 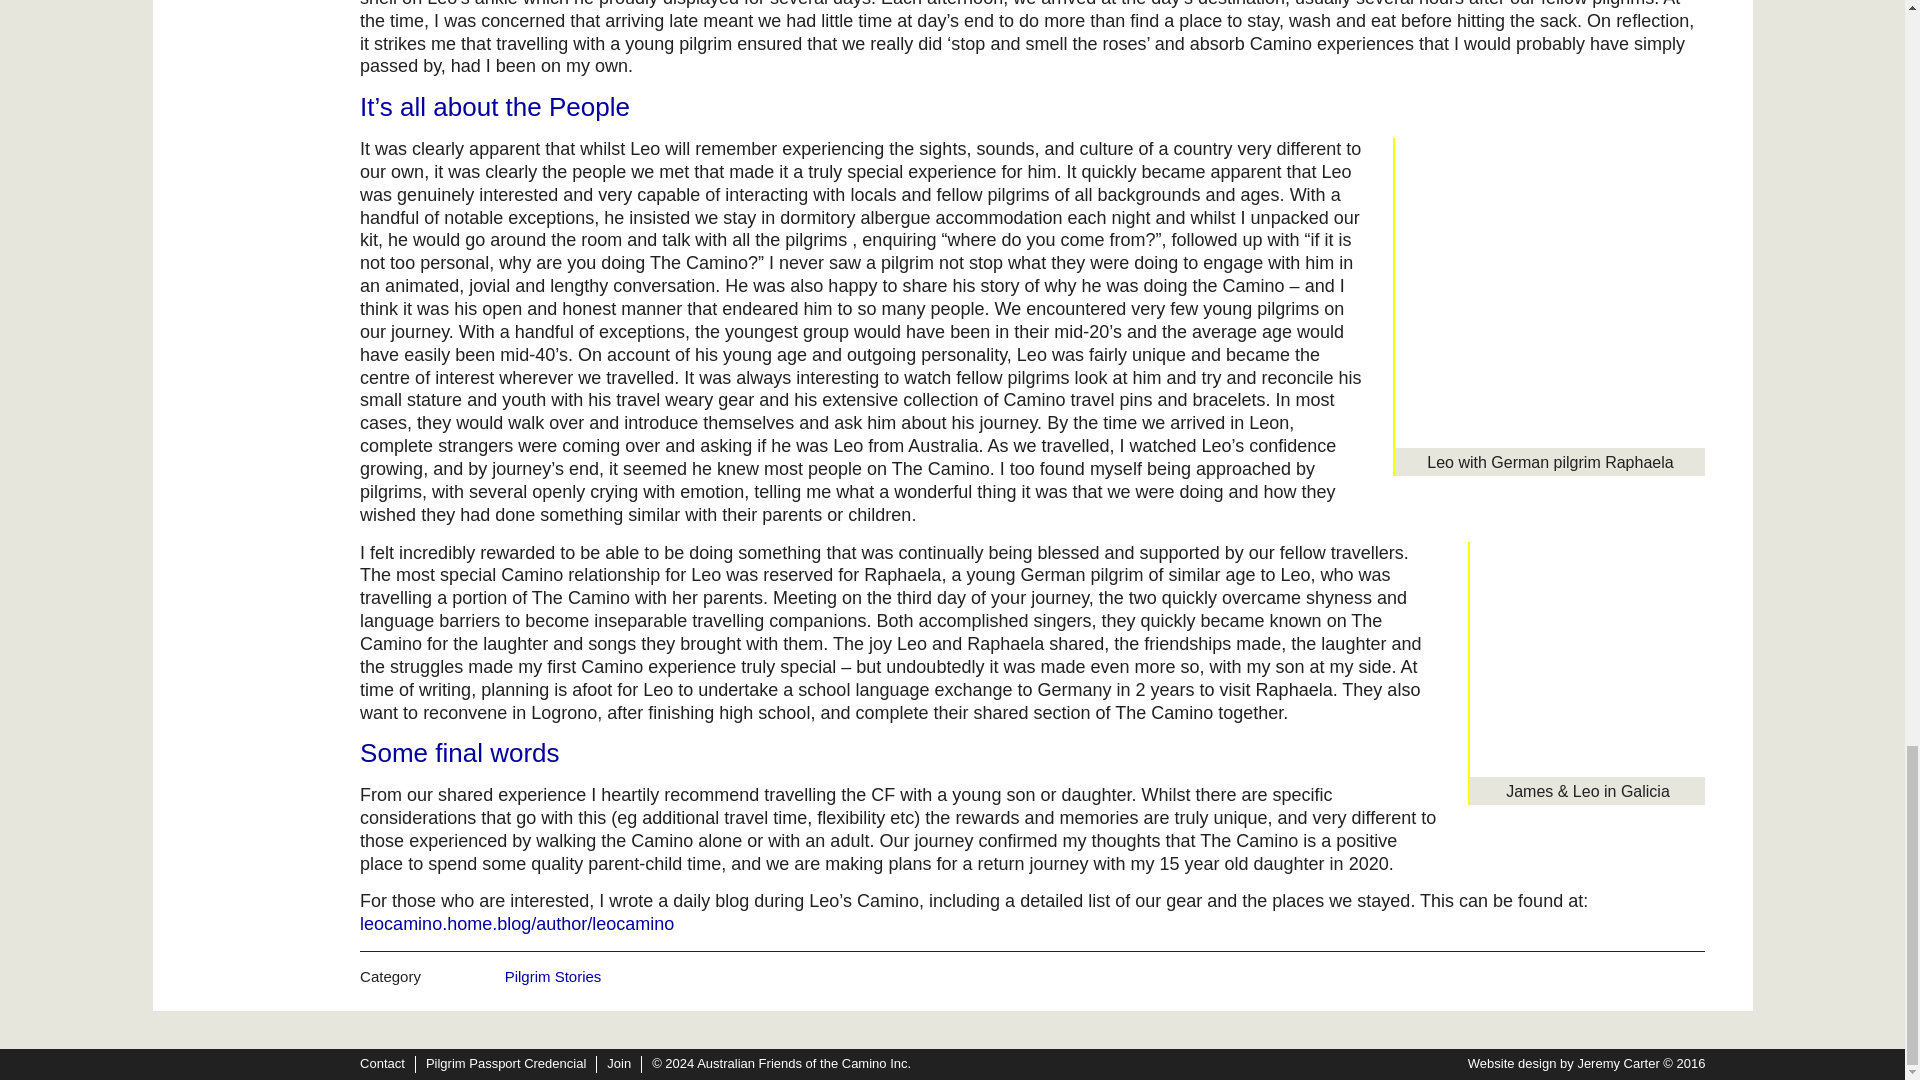 What do you see at coordinates (618, 1064) in the screenshot?
I see `Join` at bounding box center [618, 1064].